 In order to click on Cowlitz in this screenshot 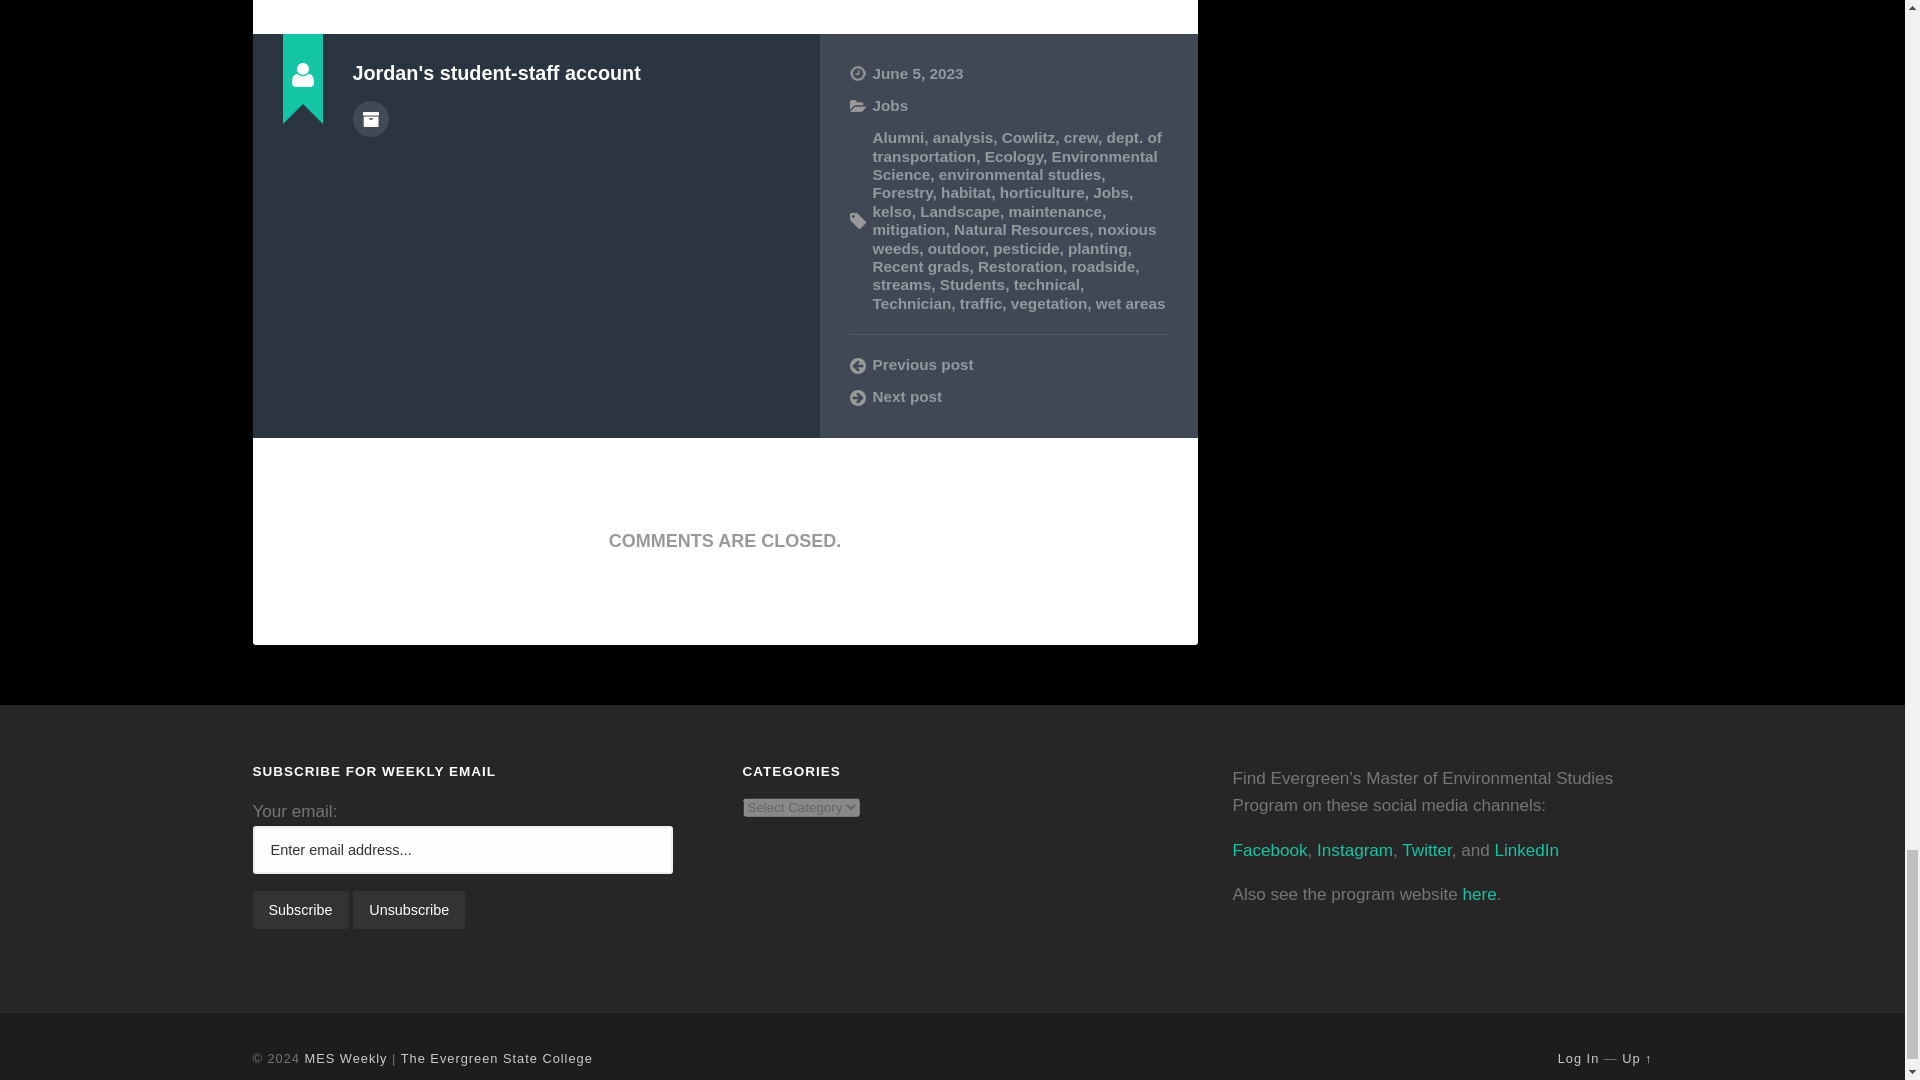, I will do `click(1029, 136)`.